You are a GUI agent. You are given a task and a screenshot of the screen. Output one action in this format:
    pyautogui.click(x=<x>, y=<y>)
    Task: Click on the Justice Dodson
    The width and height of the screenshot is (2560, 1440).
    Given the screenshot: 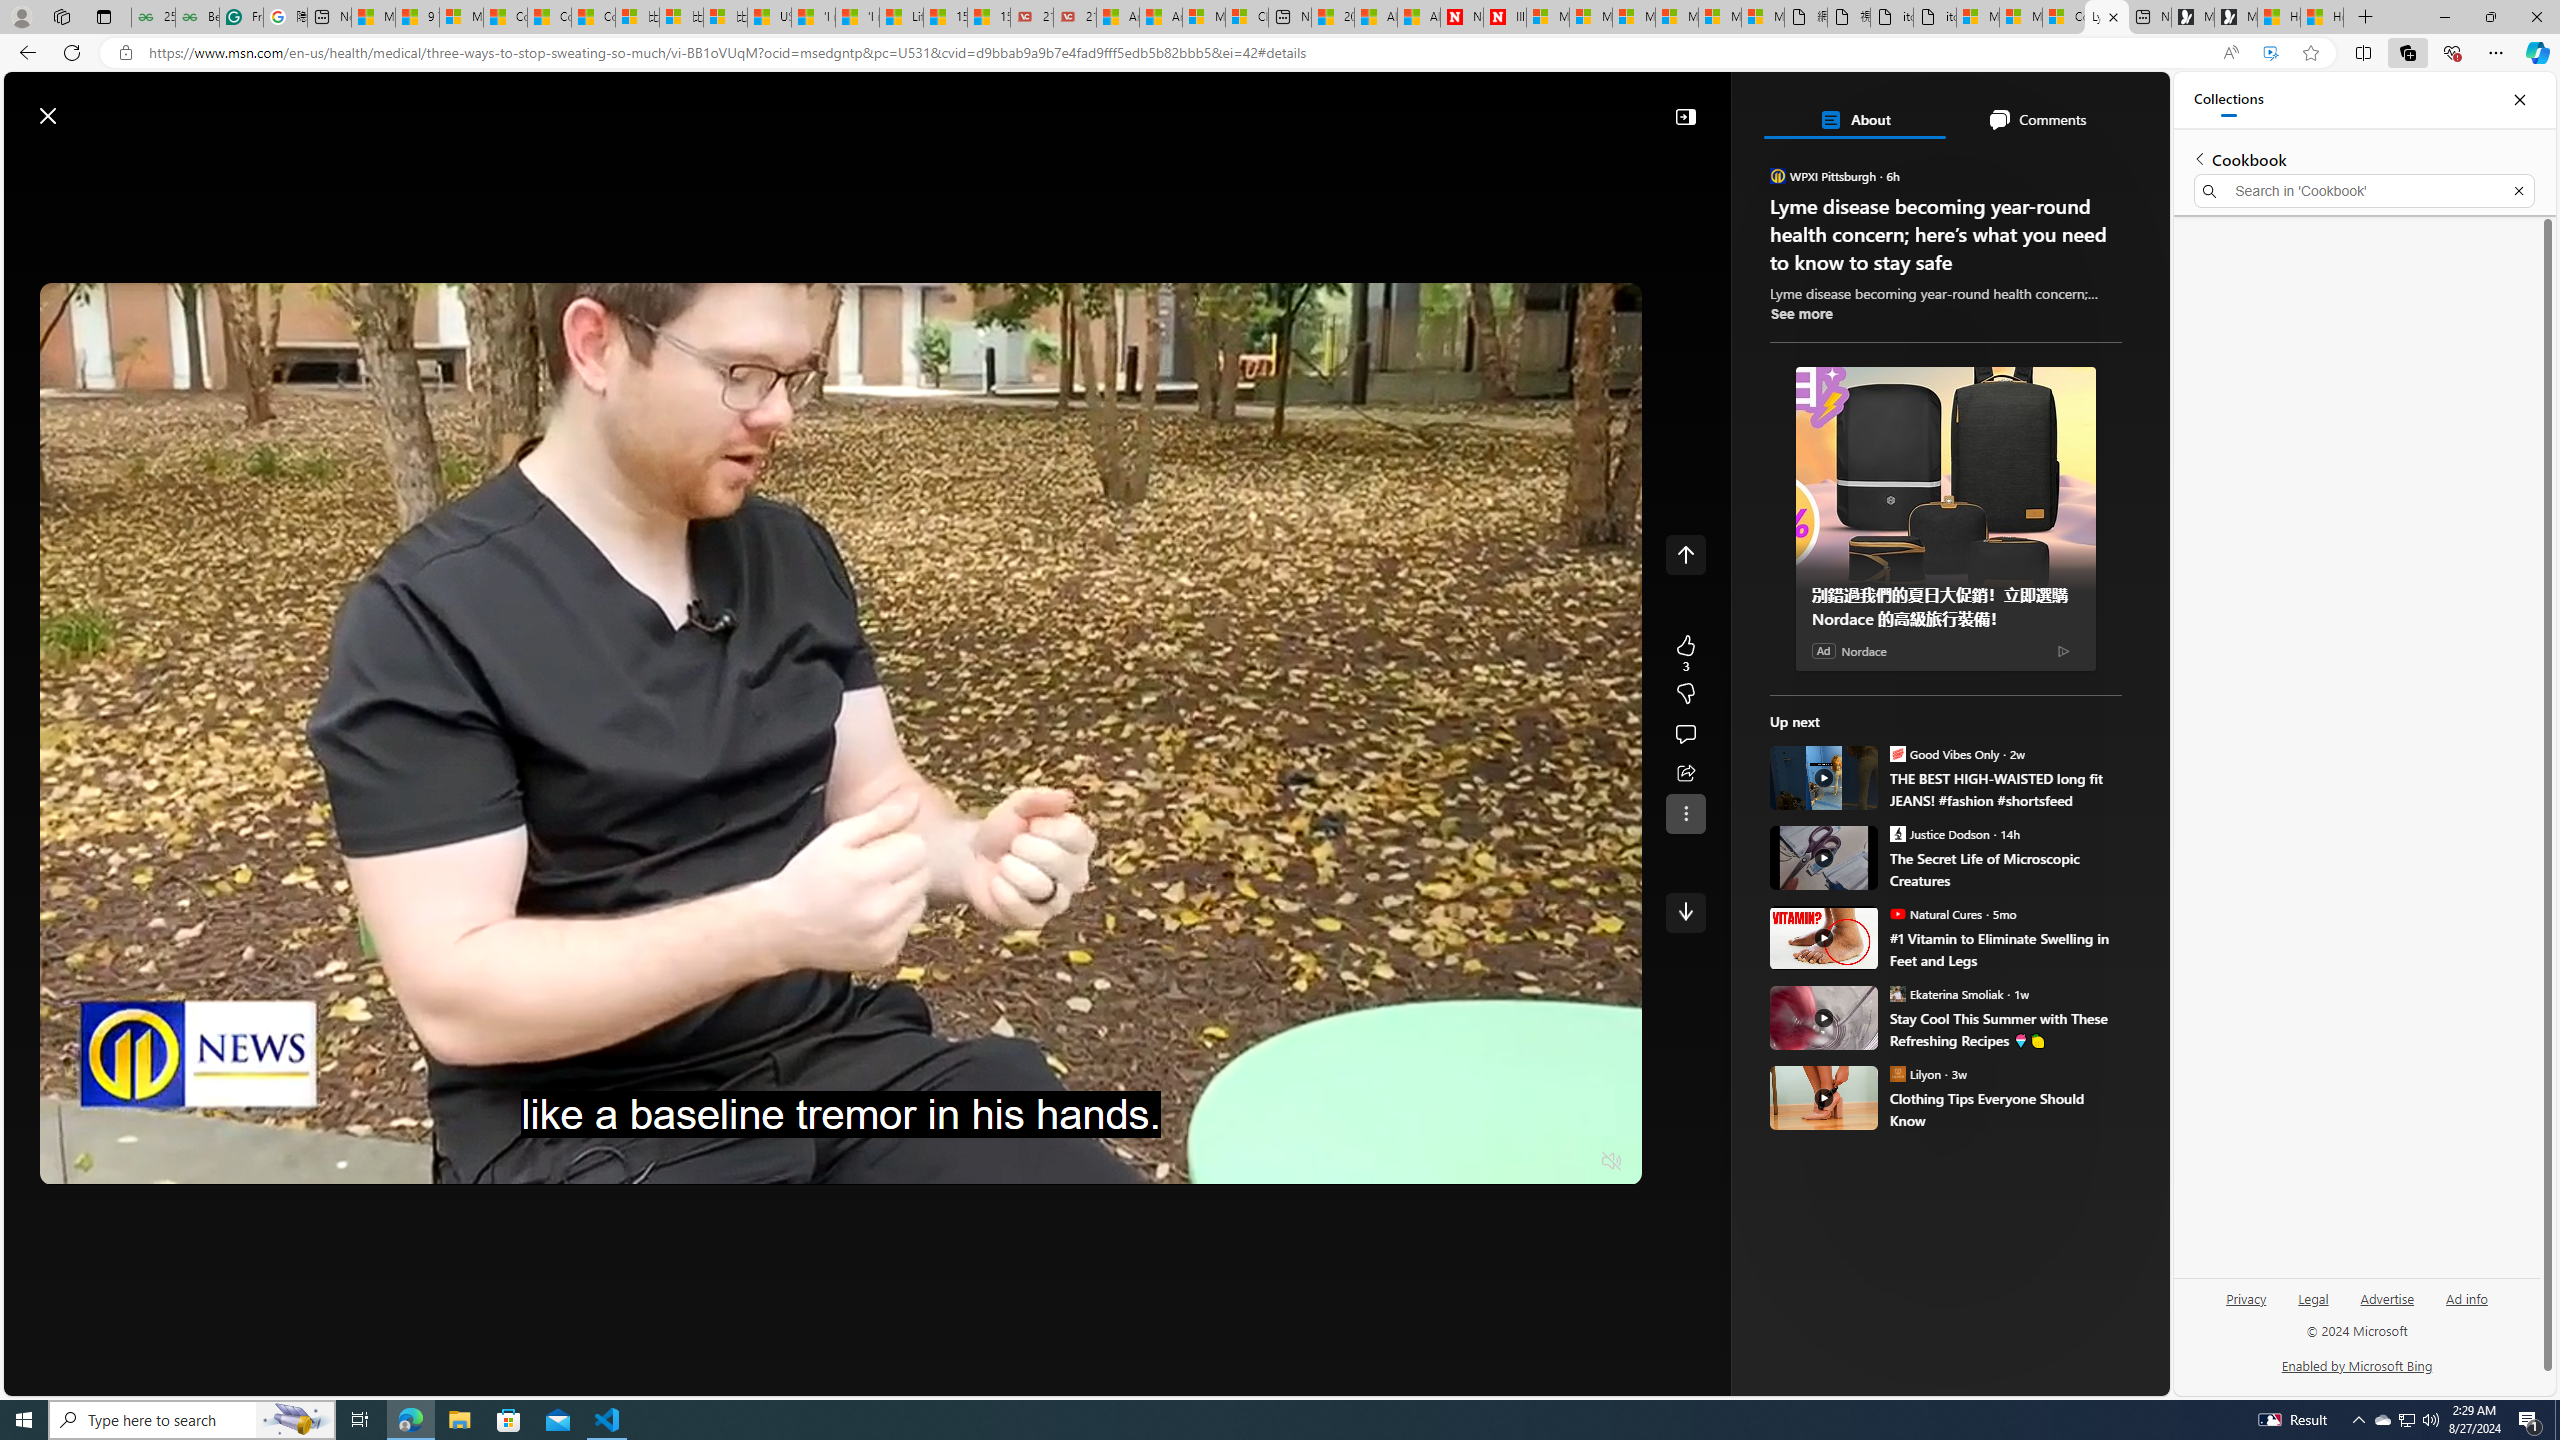 What is the action you would take?
    pyautogui.click(x=1898, y=834)
    